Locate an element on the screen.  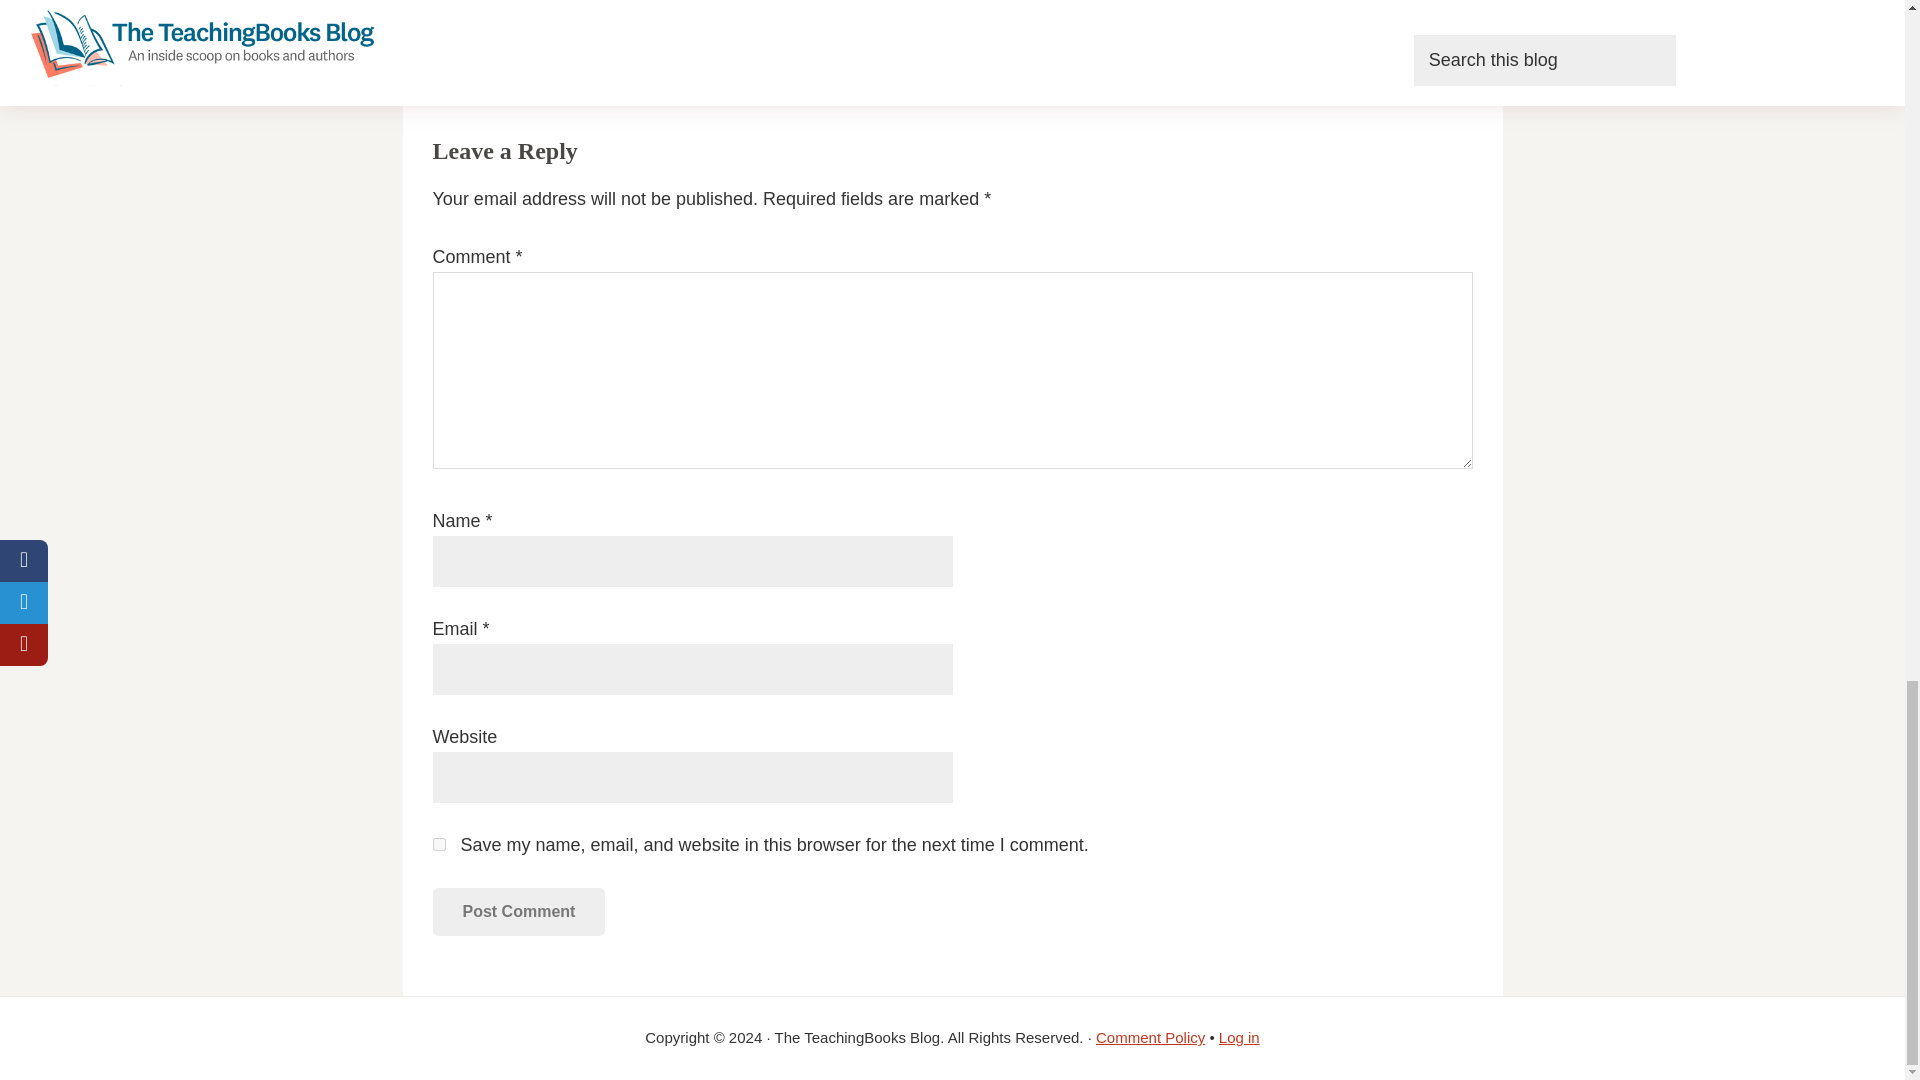
Comment Policy is located at coordinates (1150, 1038).